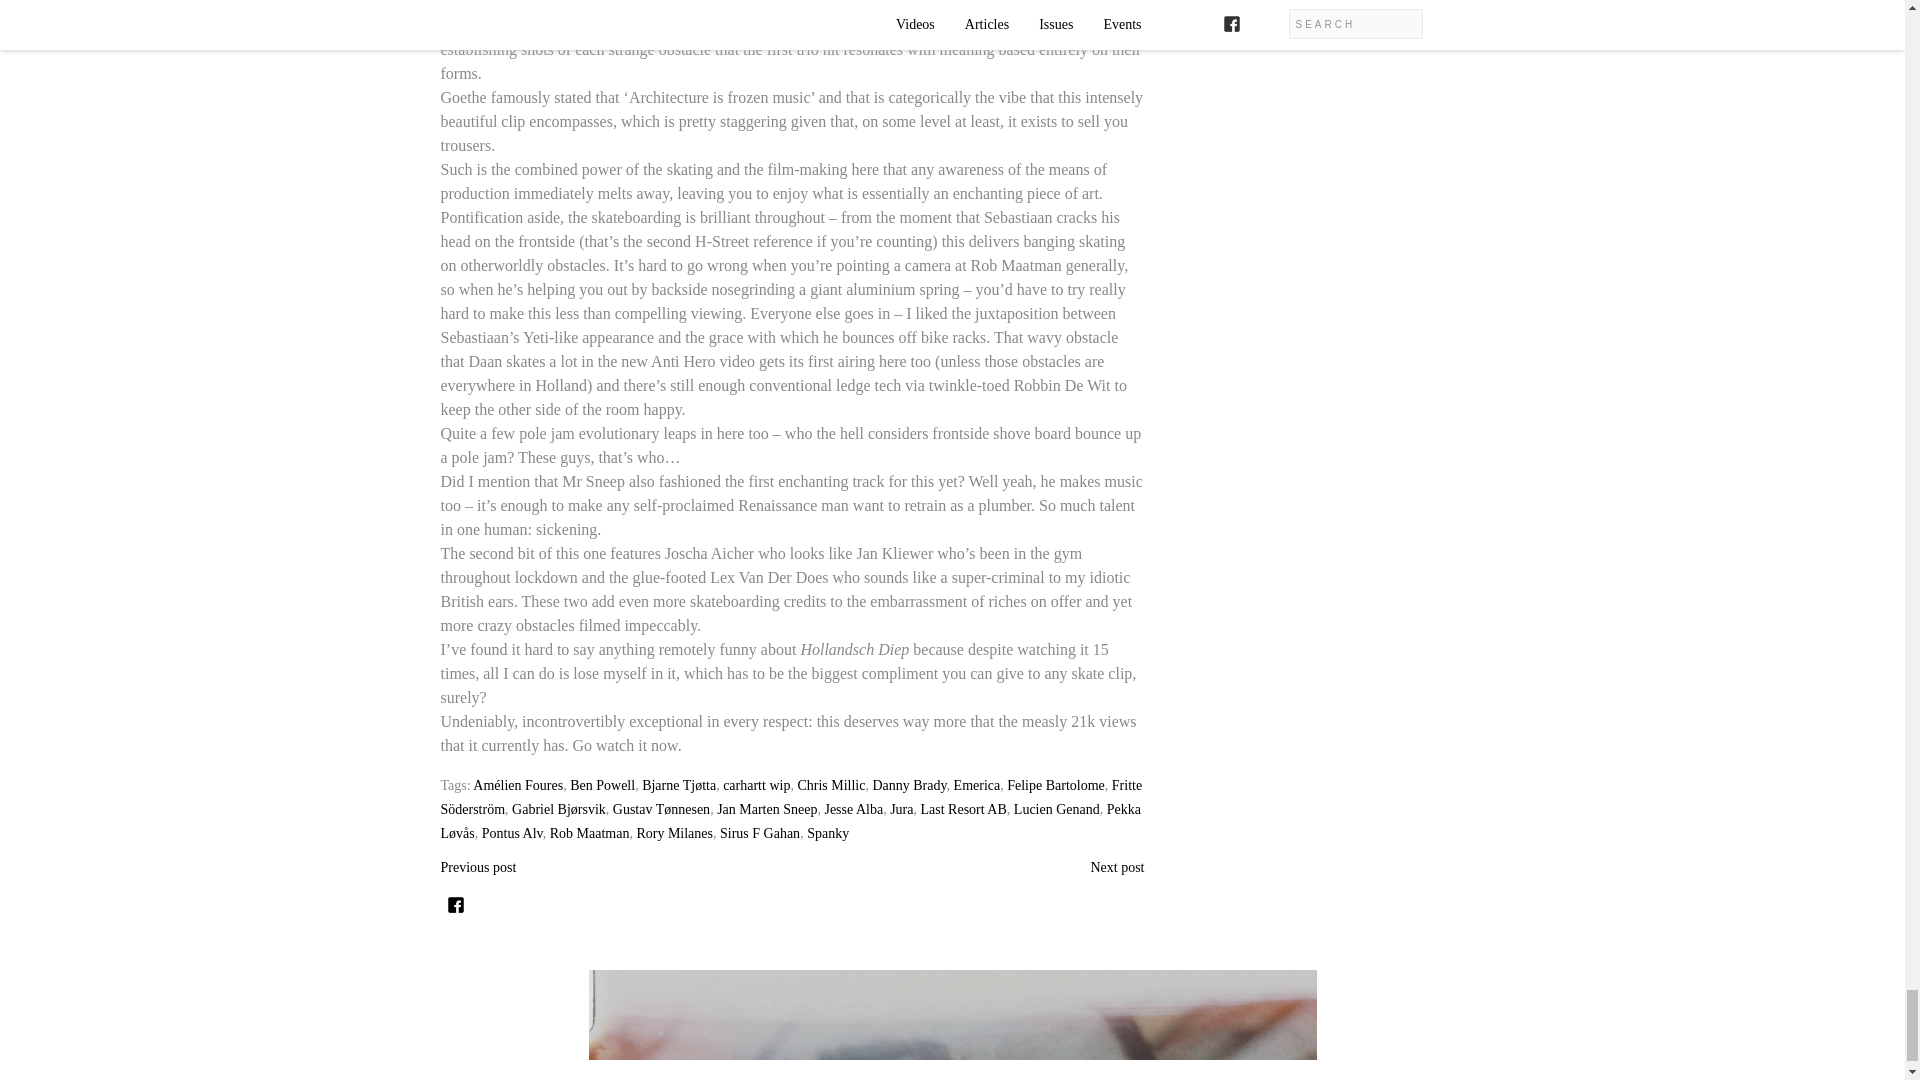 The image size is (1920, 1080). I want to click on Felipe Bartolome, so click(1056, 784).